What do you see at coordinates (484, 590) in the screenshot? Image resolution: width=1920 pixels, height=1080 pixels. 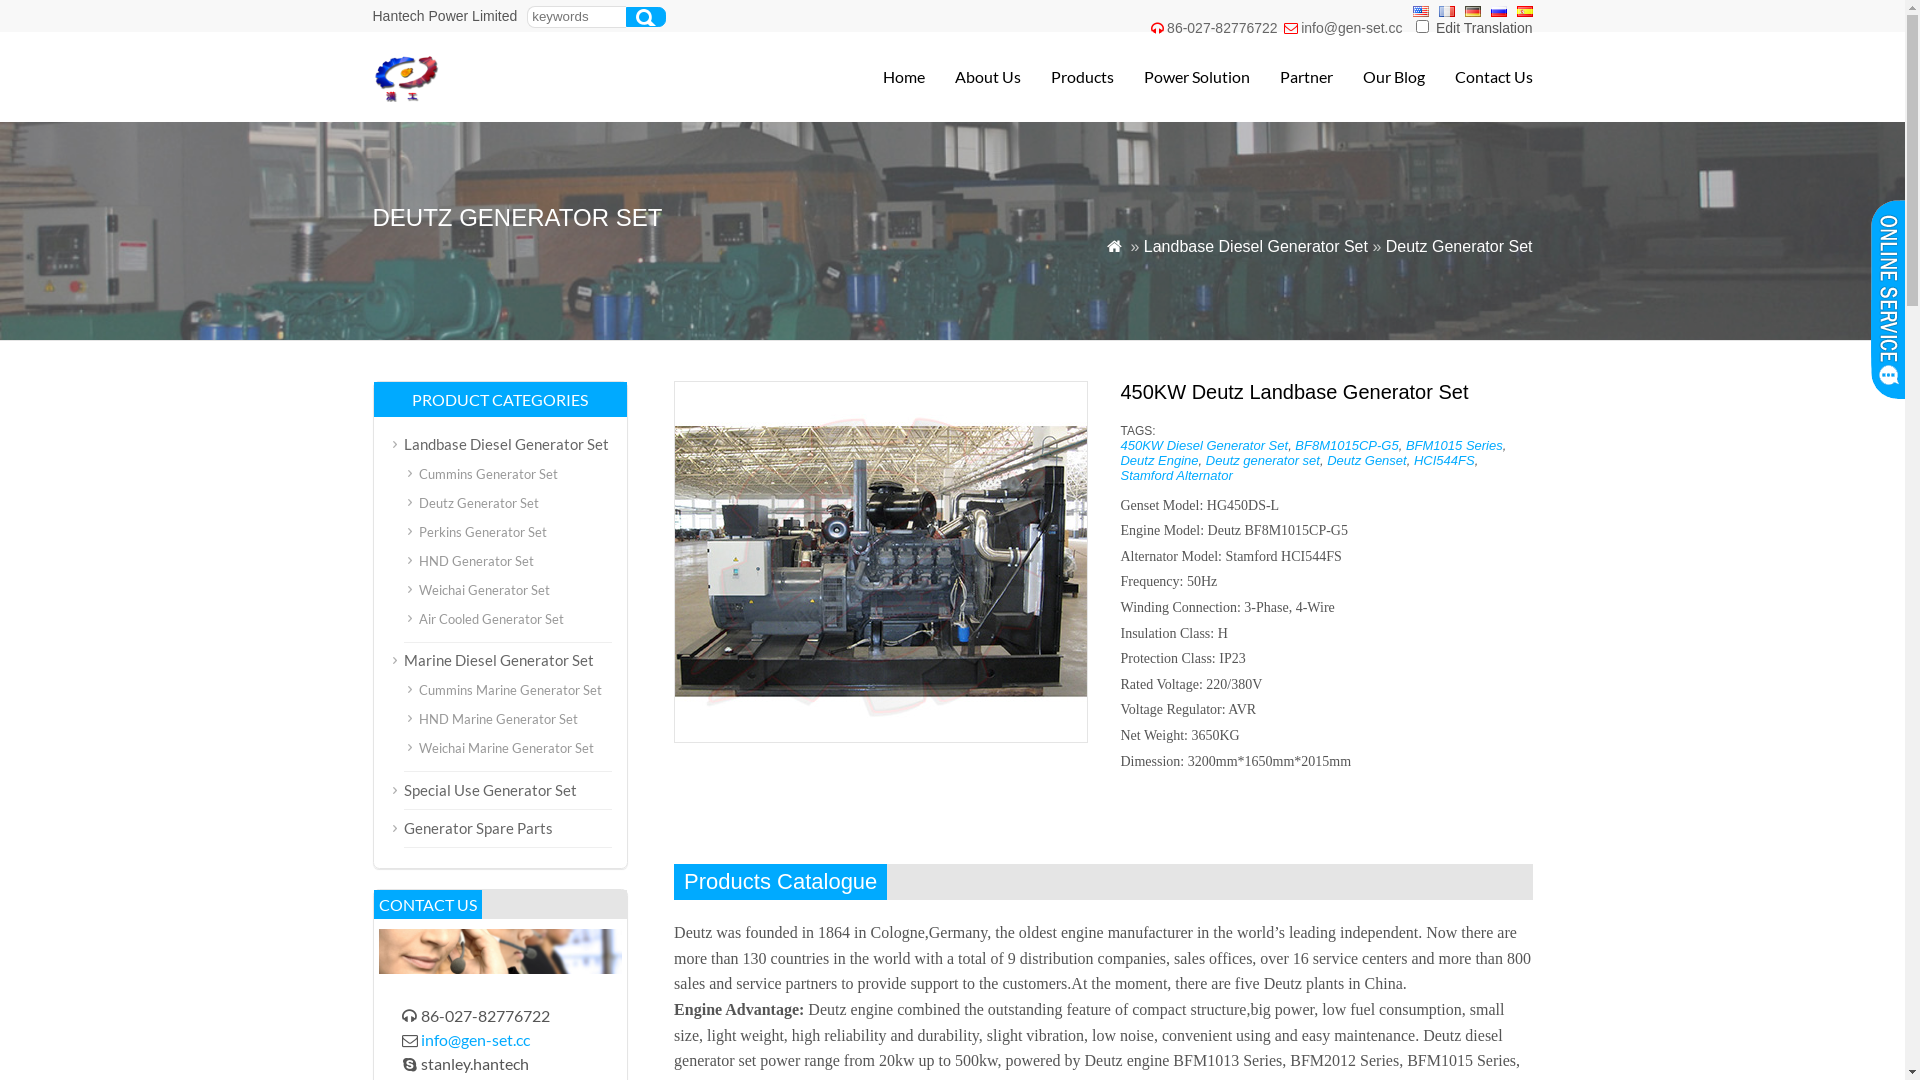 I see `Weichai Generator Set` at bounding box center [484, 590].